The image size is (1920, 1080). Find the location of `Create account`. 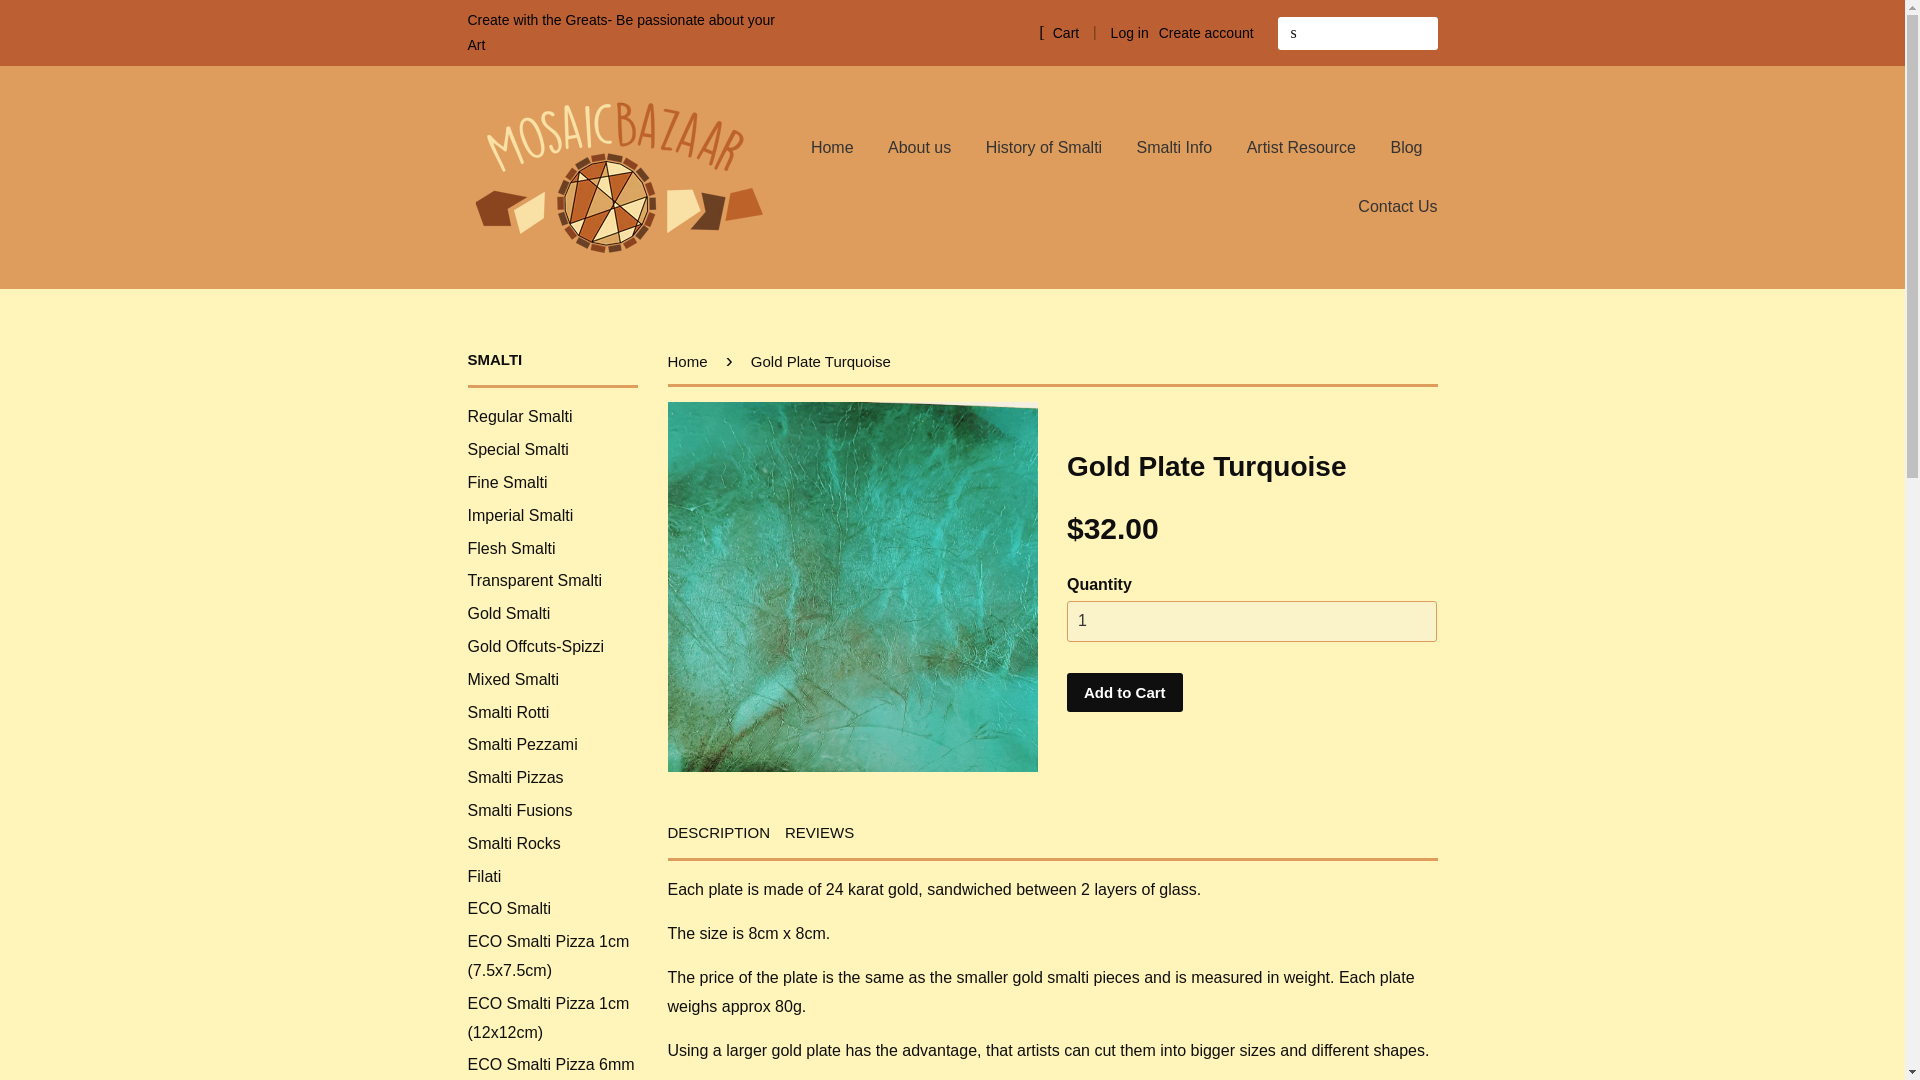

Create account is located at coordinates (1206, 32).